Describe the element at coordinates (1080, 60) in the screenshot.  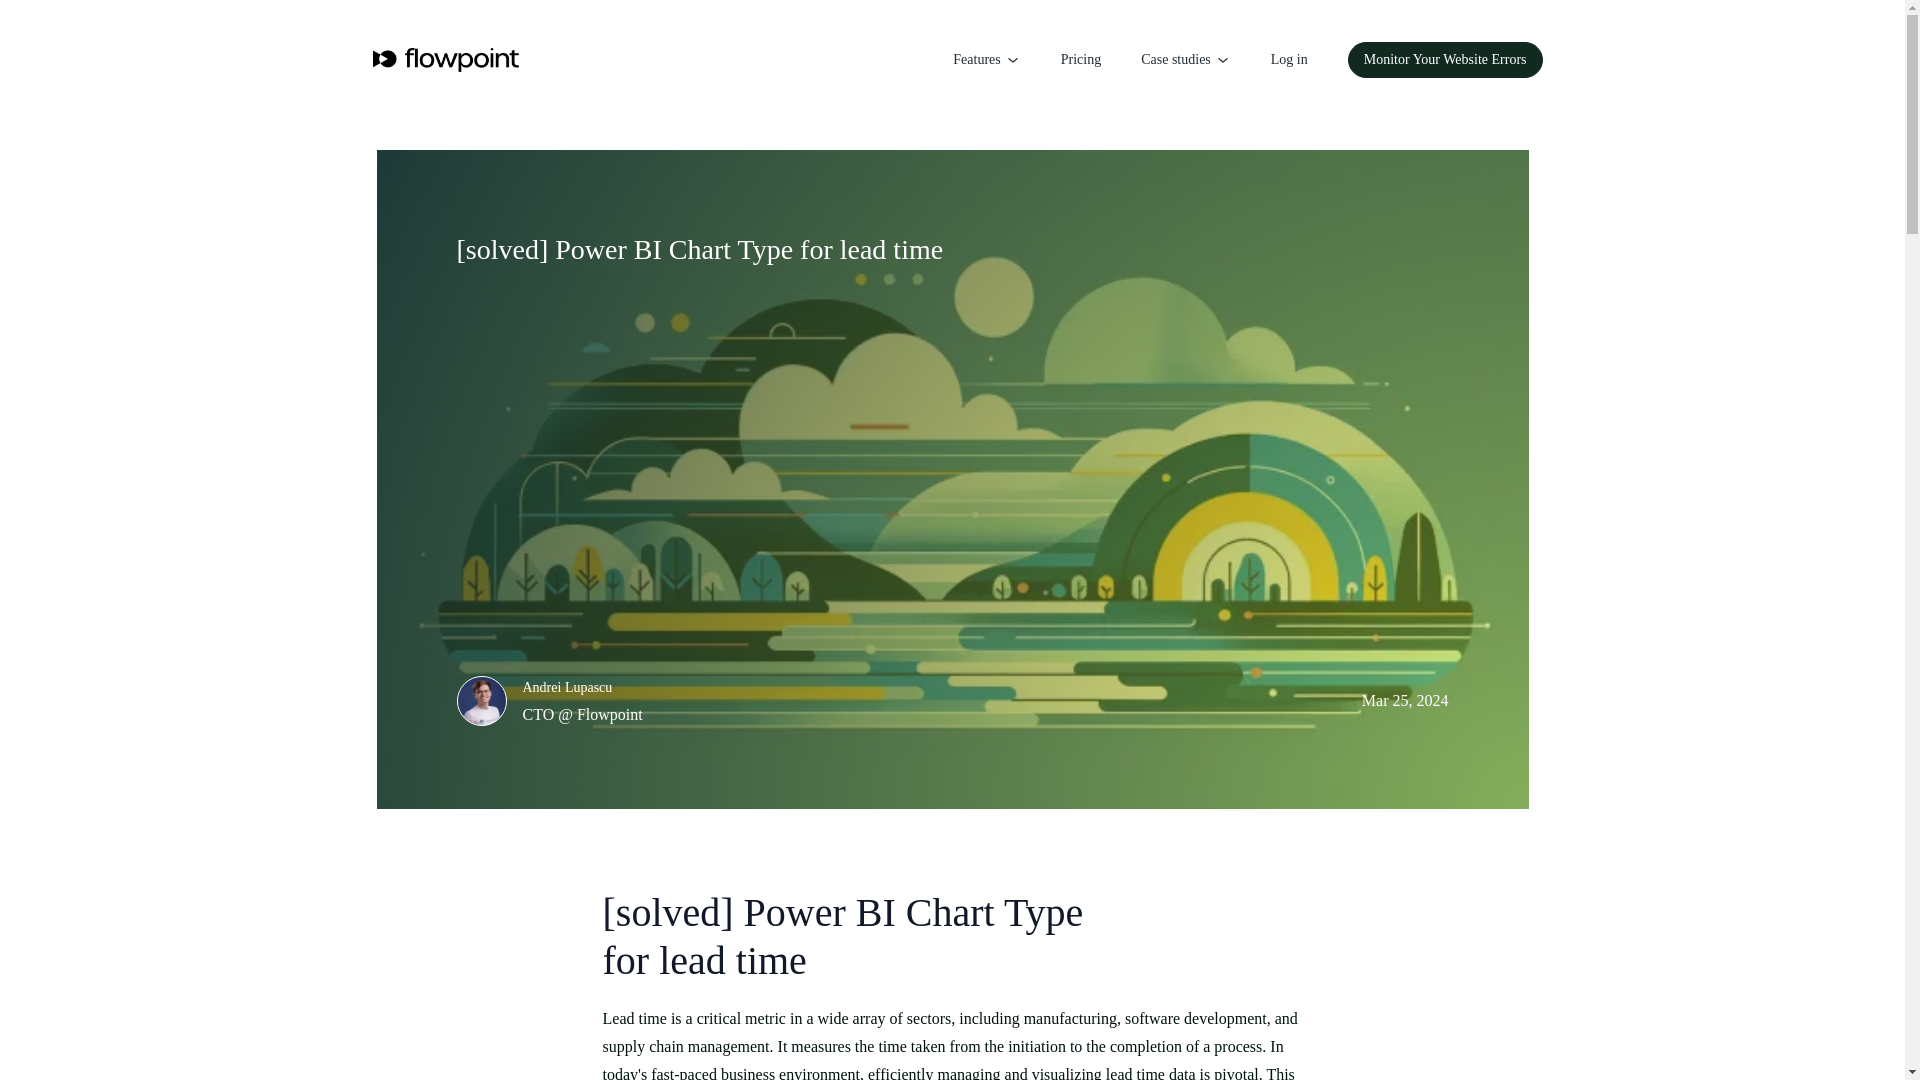
I see `Pricing` at that location.